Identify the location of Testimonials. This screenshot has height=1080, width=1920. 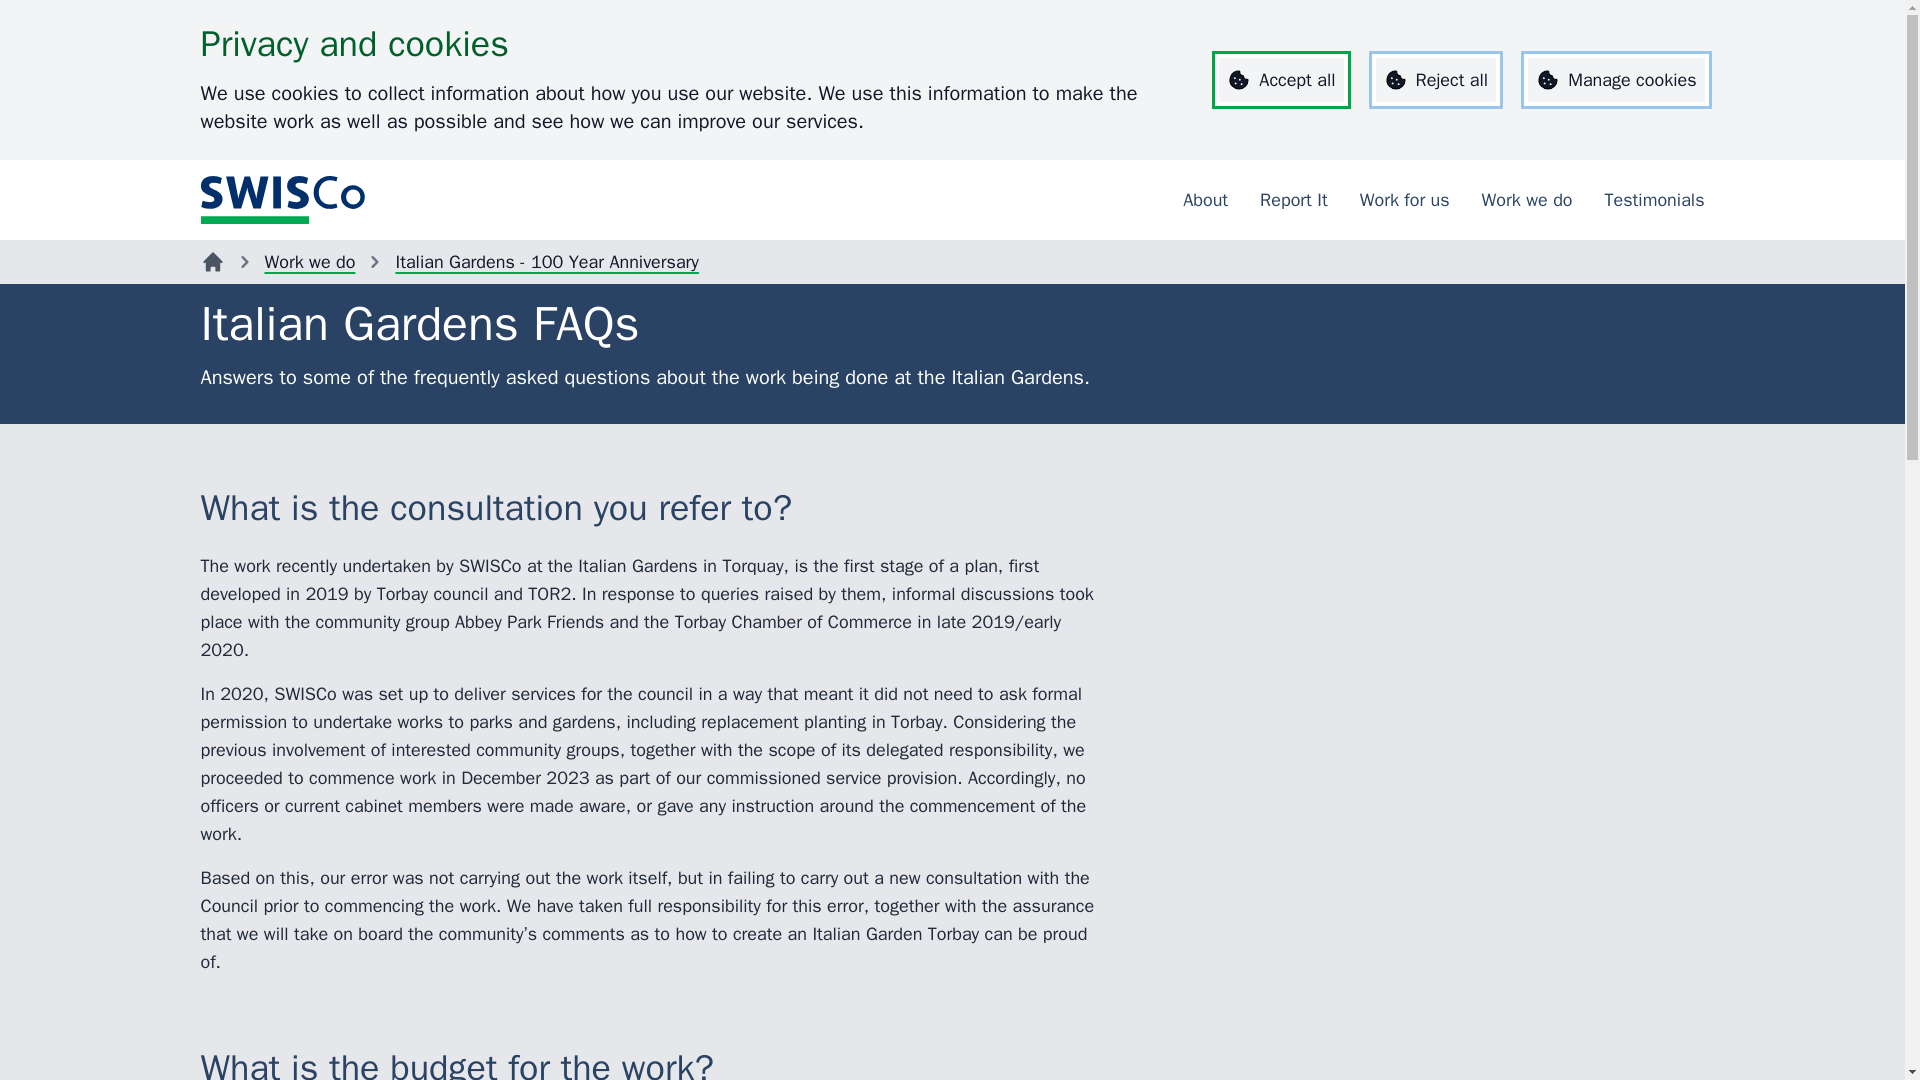
(1654, 200).